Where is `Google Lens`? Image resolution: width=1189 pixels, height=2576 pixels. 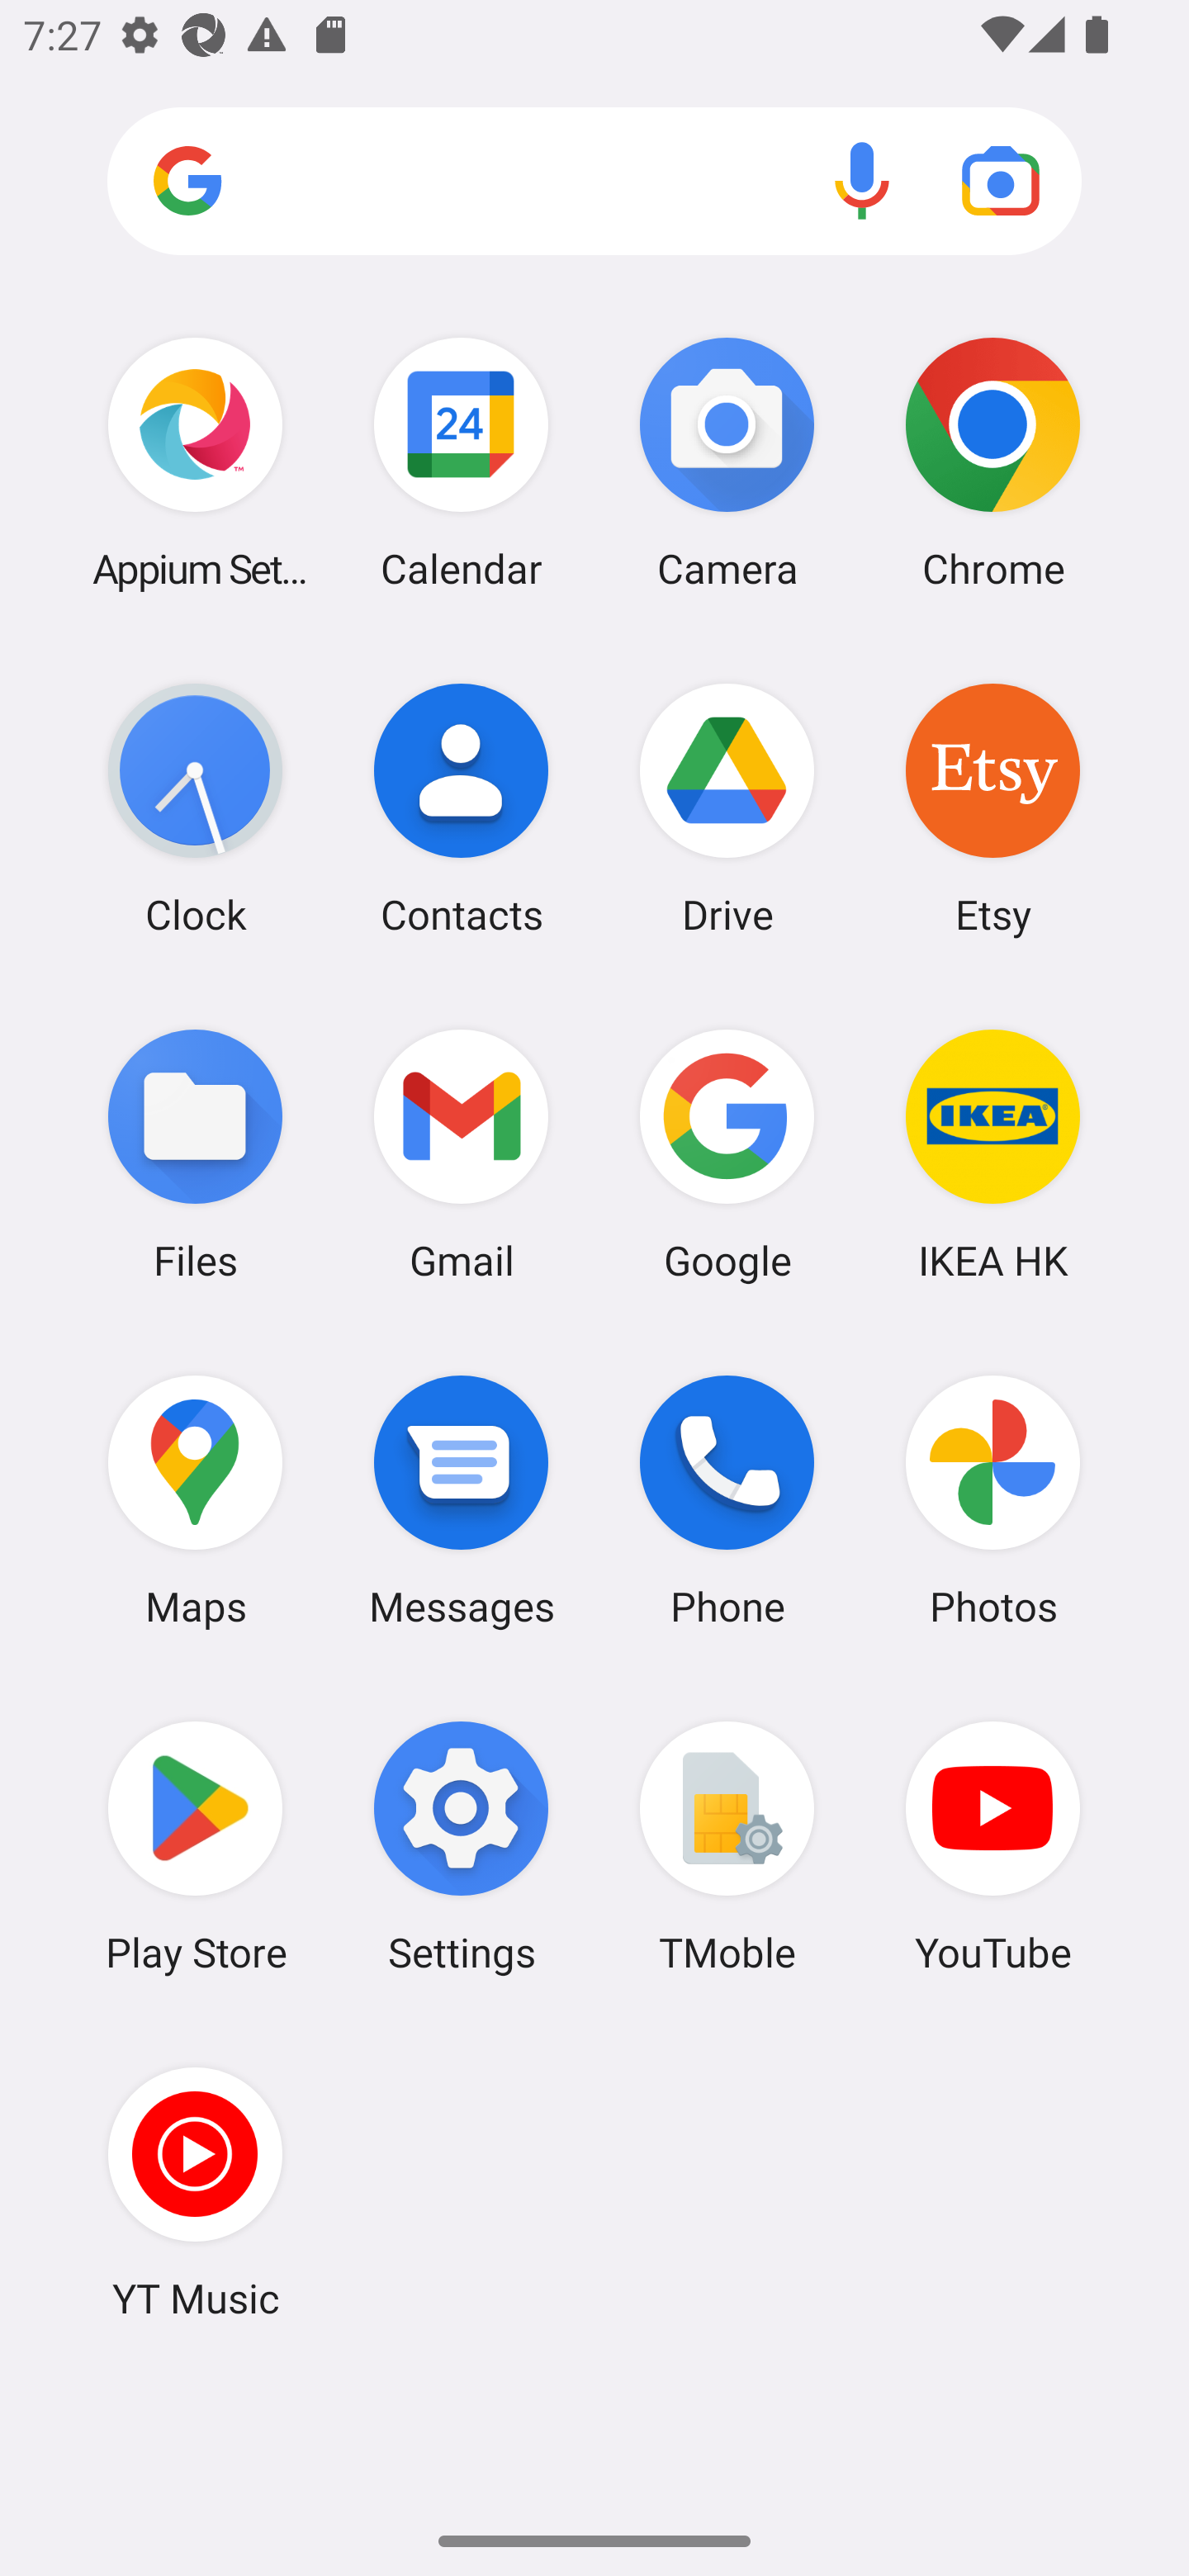
Google Lens is located at coordinates (1001, 180).